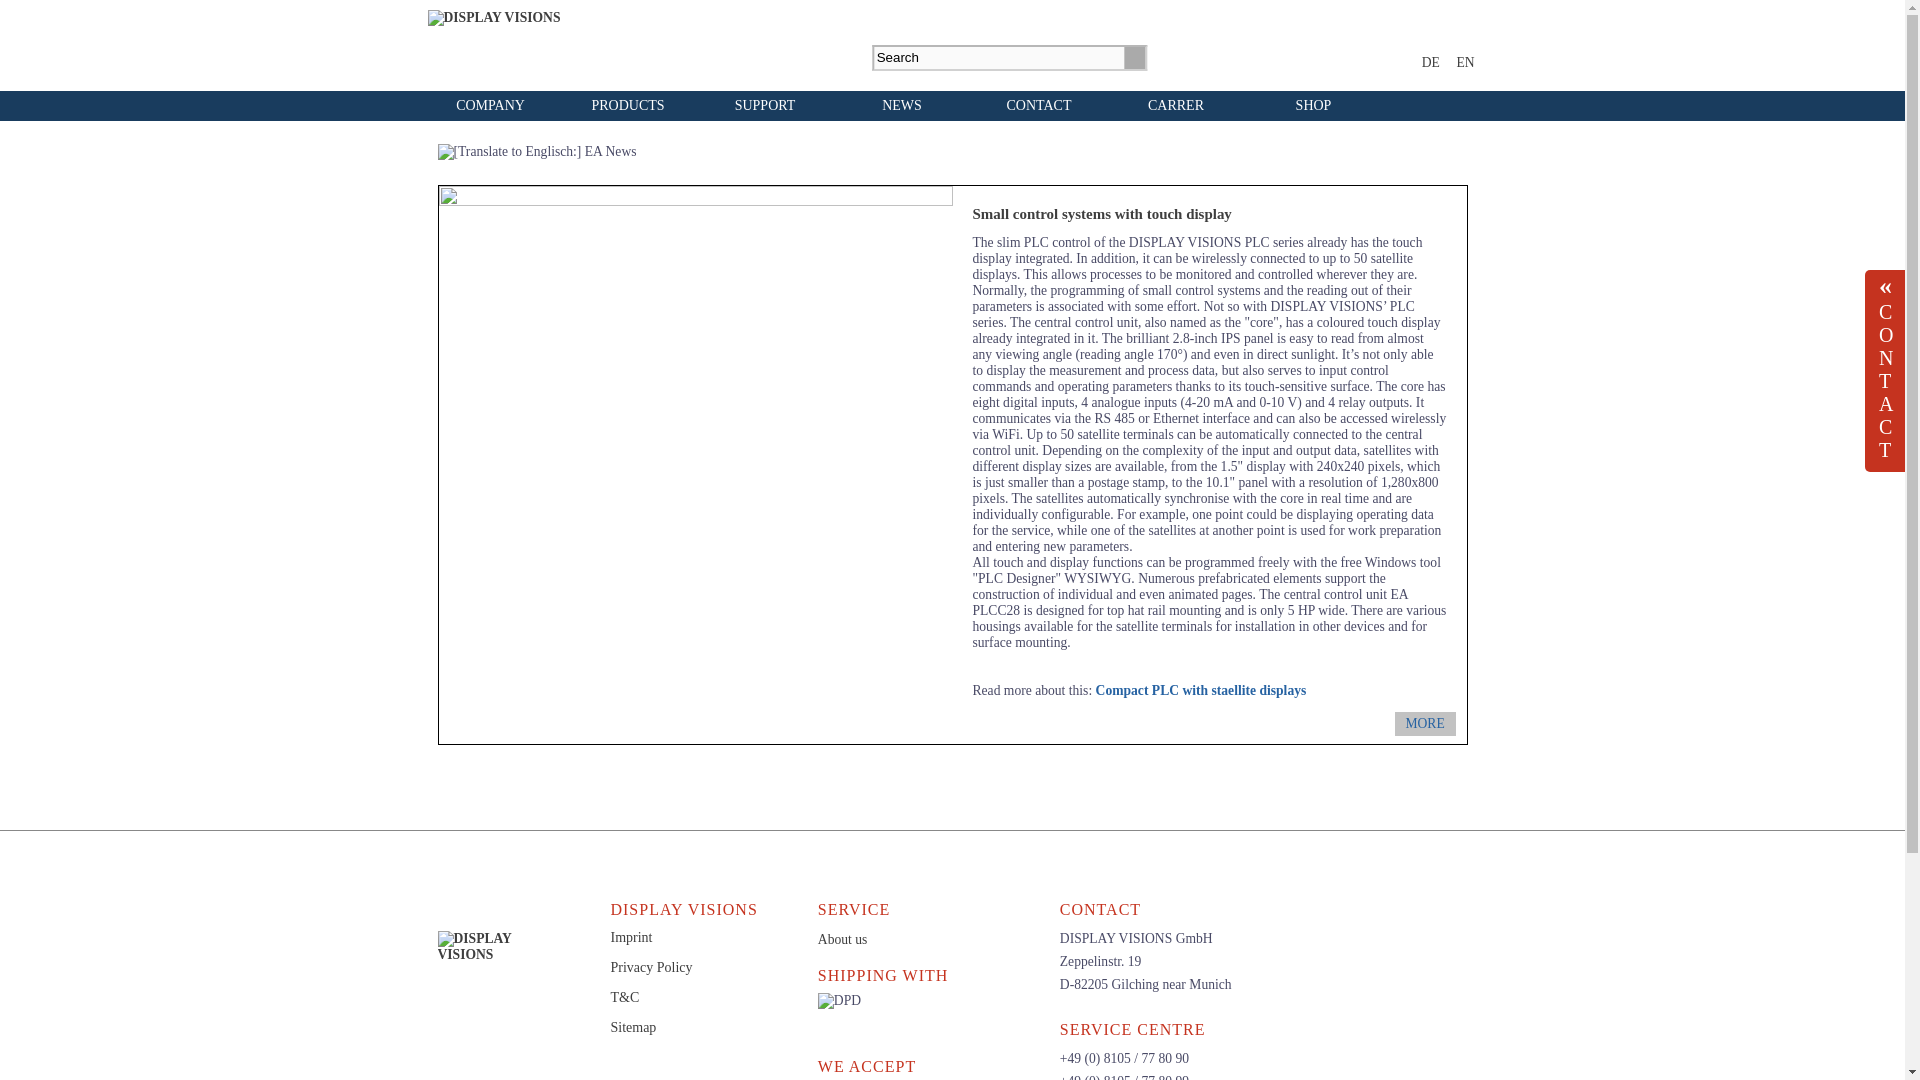 This screenshot has width=1920, height=1080. I want to click on COMPANY, so click(491, 105).